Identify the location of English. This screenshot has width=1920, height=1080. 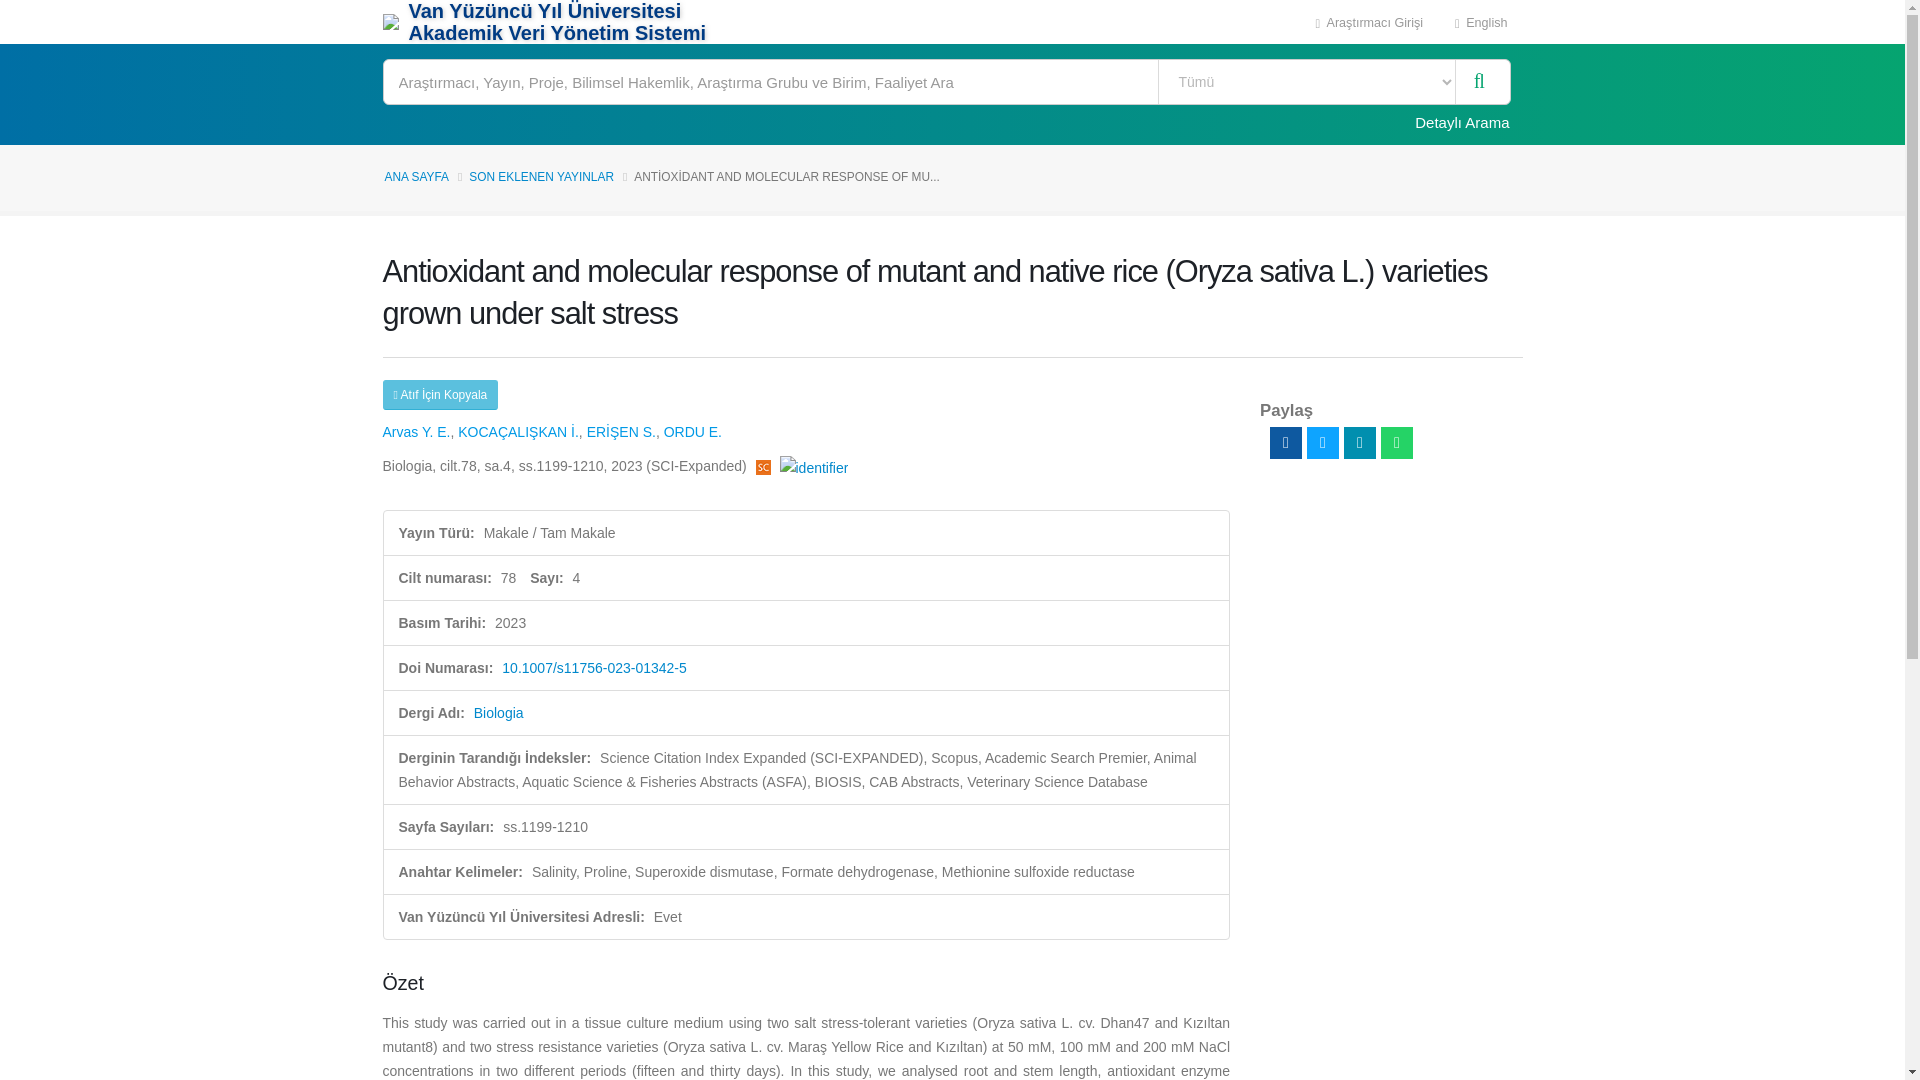
(1481, 22).